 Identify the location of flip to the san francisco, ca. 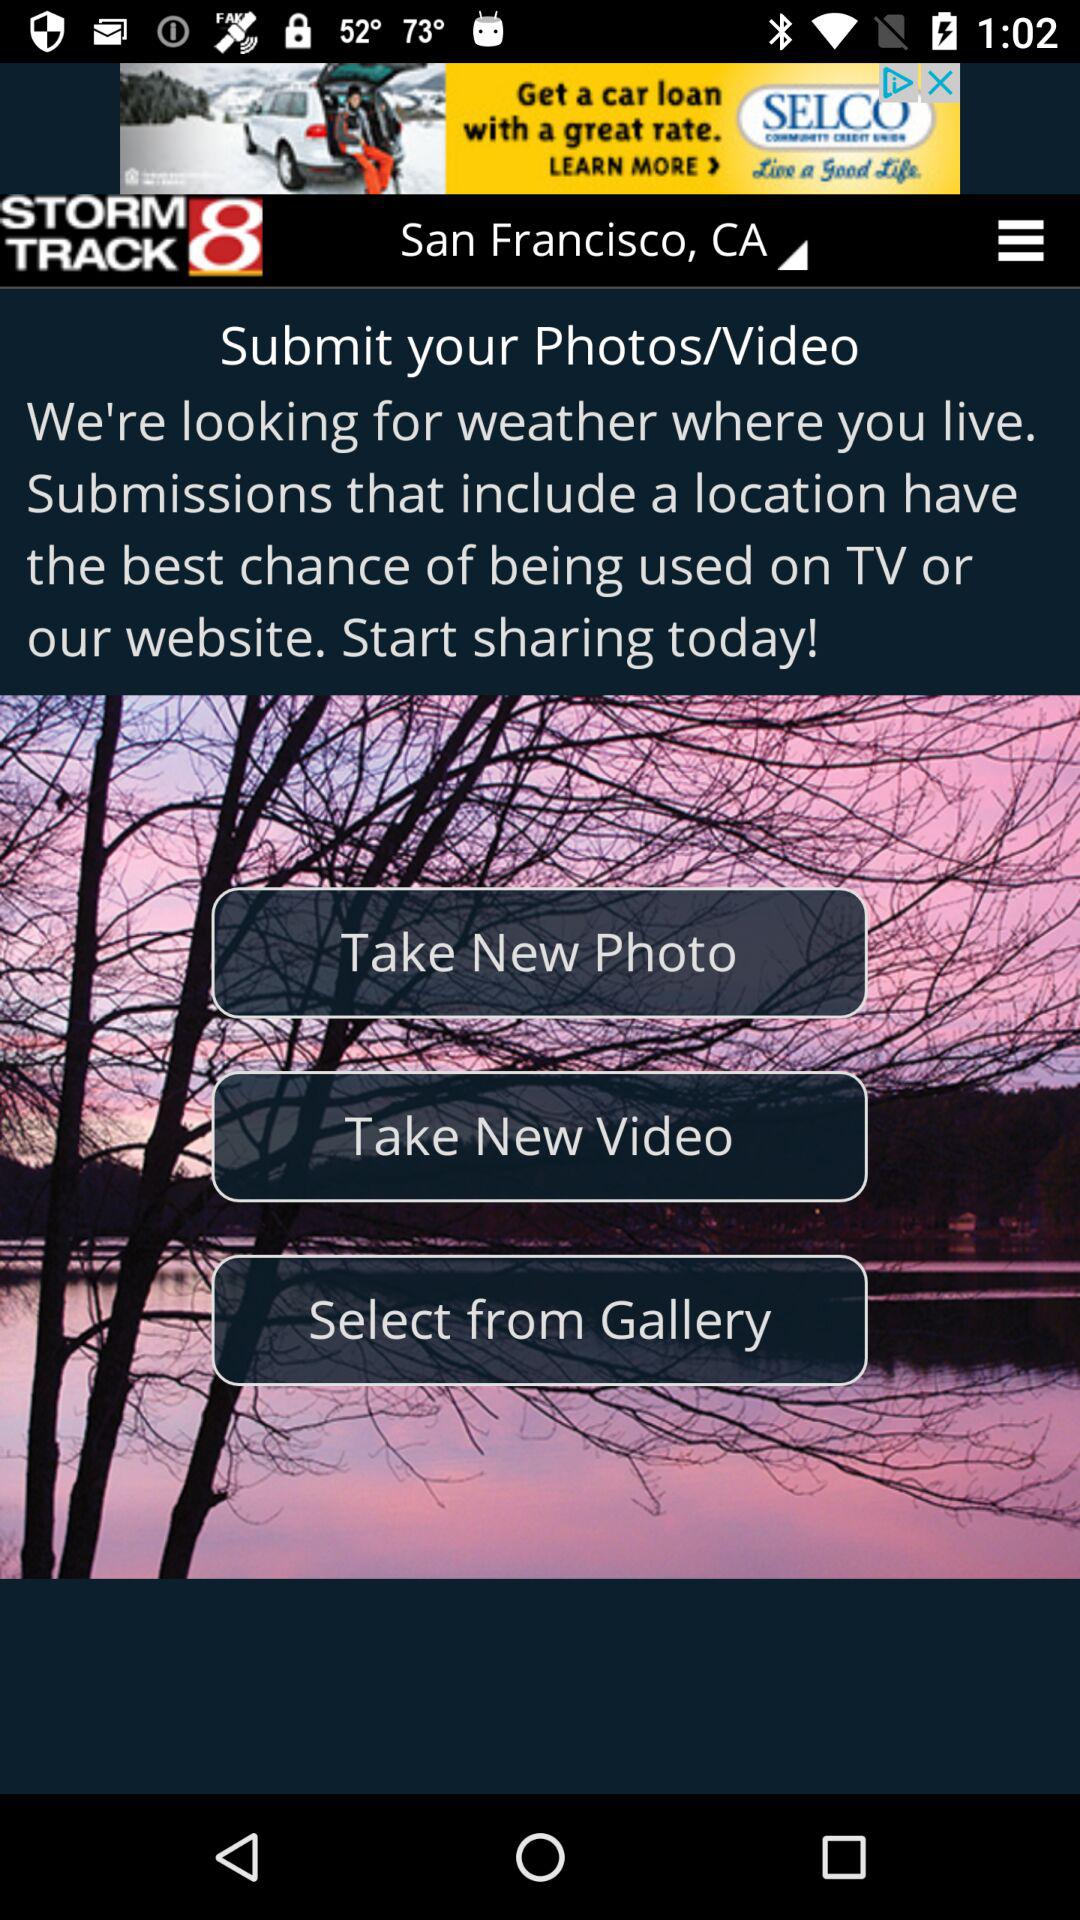
(618, 240).